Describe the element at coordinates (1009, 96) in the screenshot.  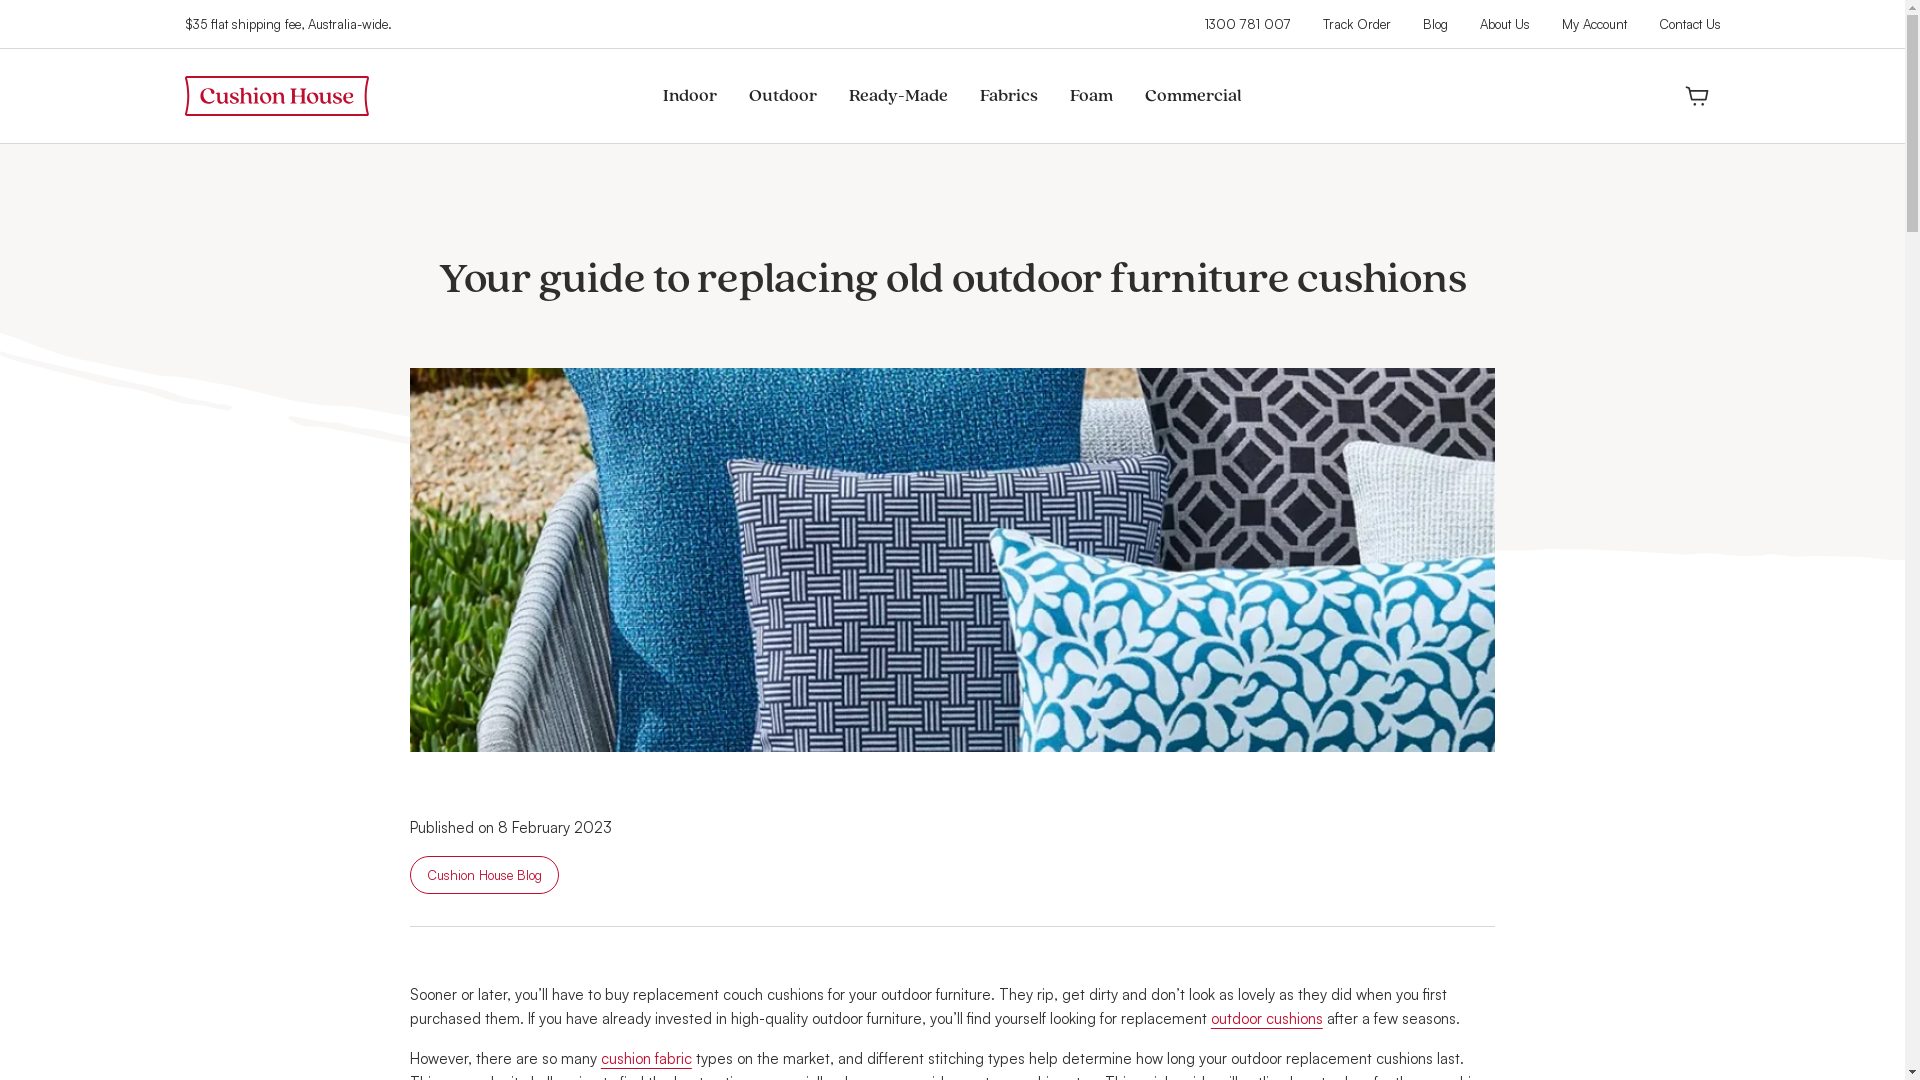
I see `Fabrics` at that location.